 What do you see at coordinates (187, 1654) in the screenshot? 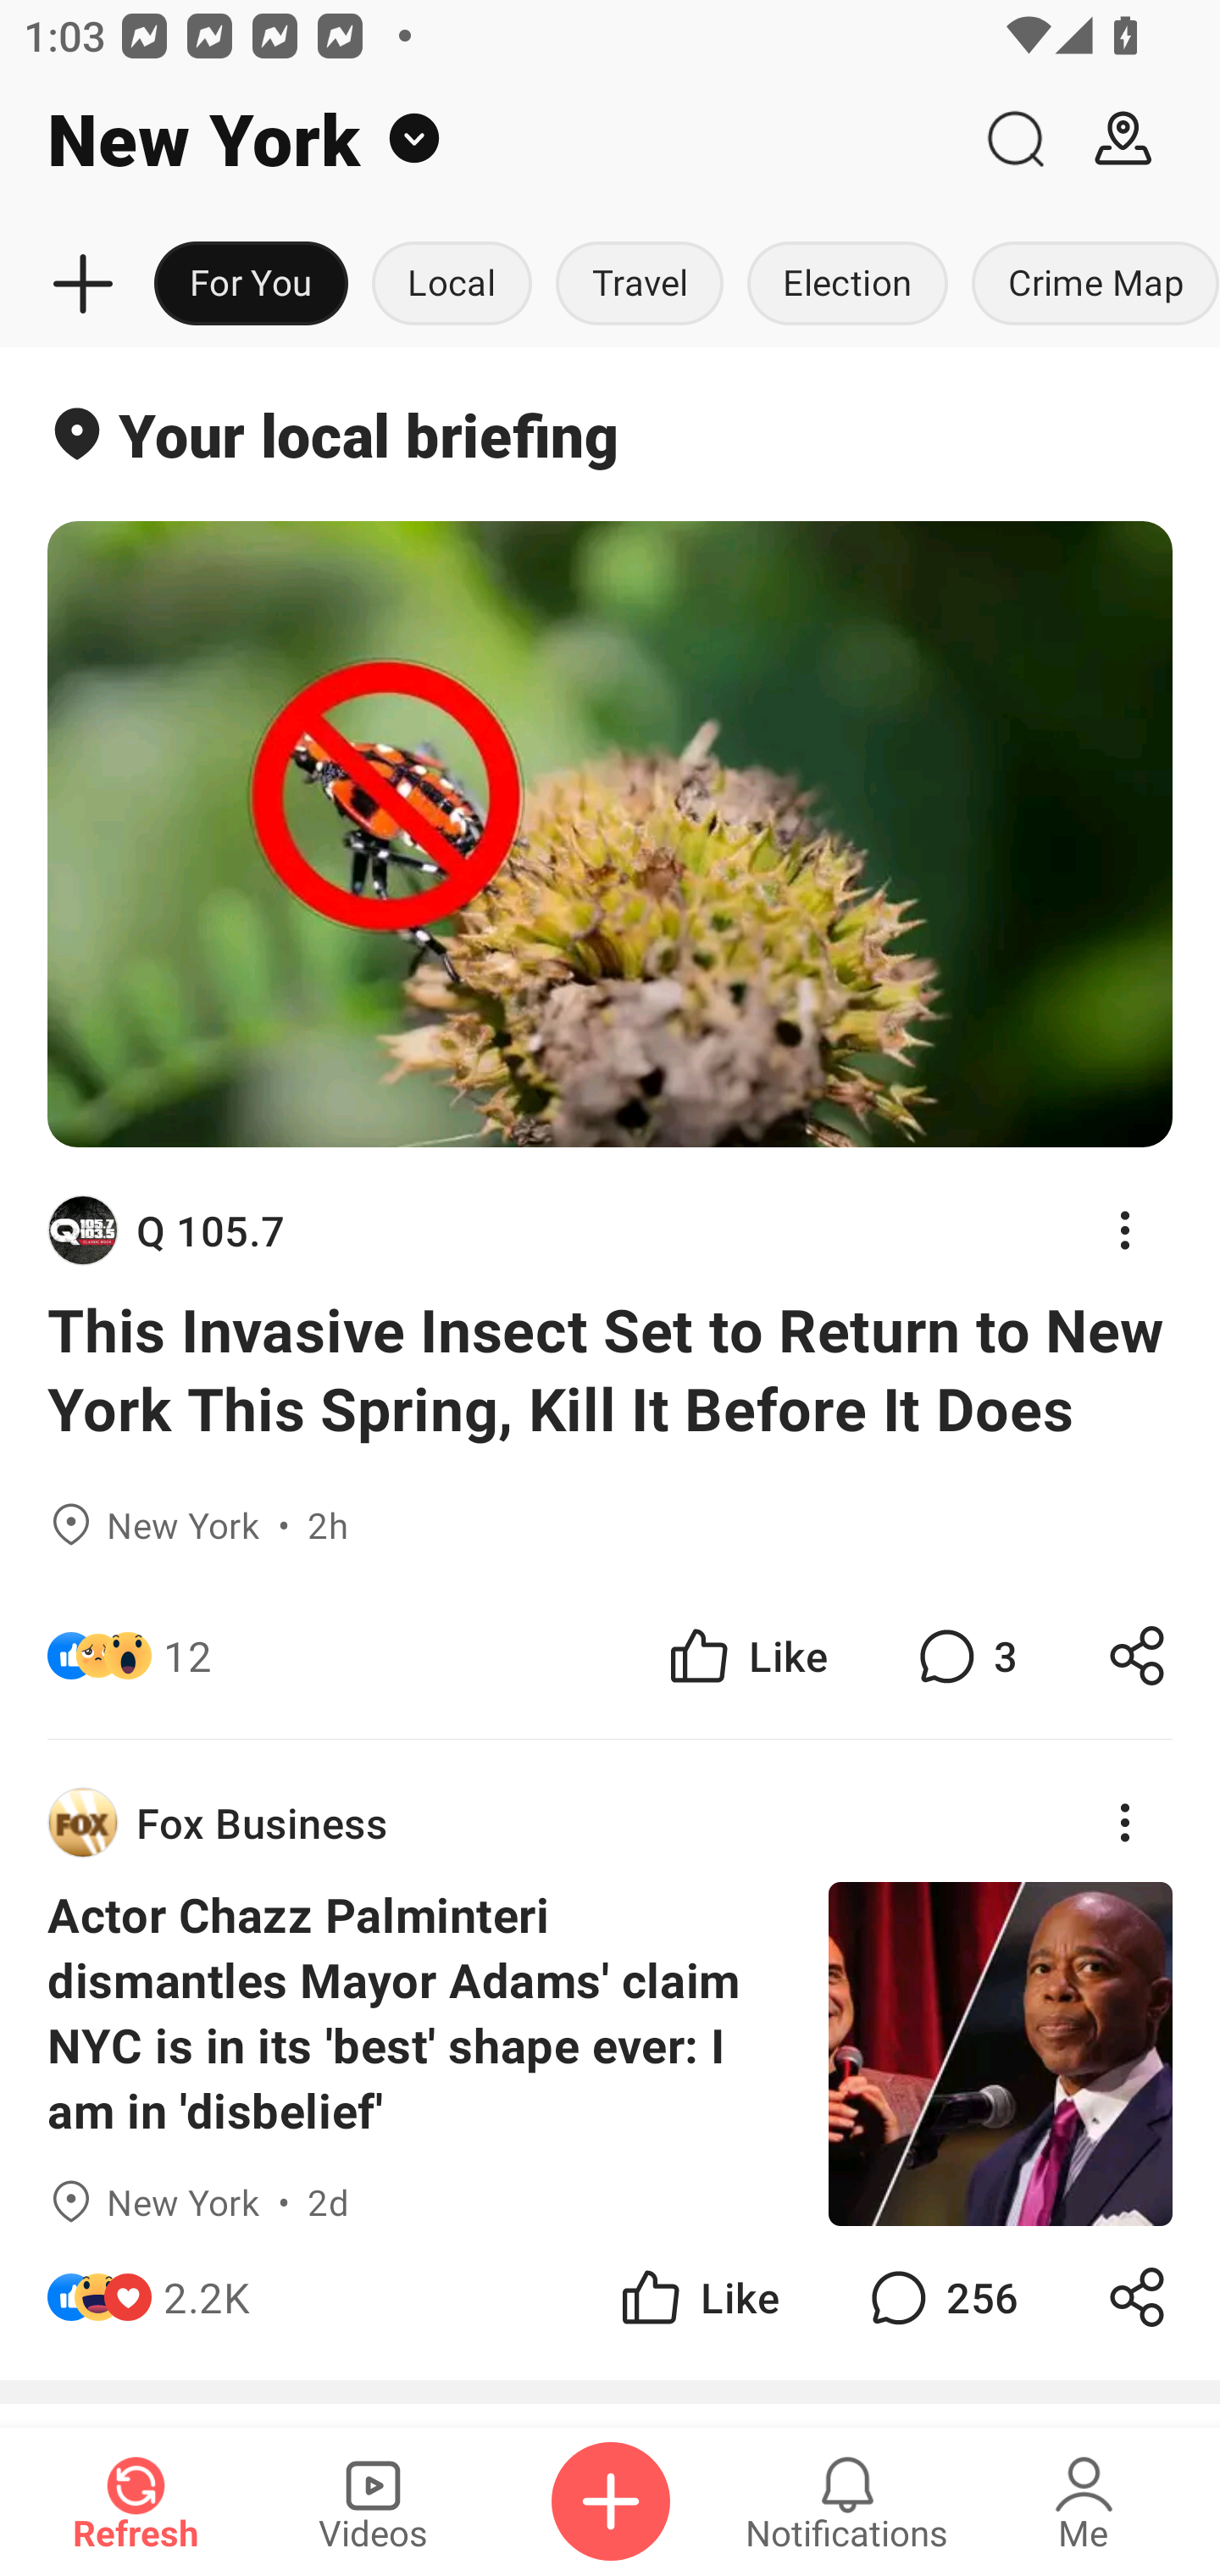
I see `12` at bounding box center [187, 1654].